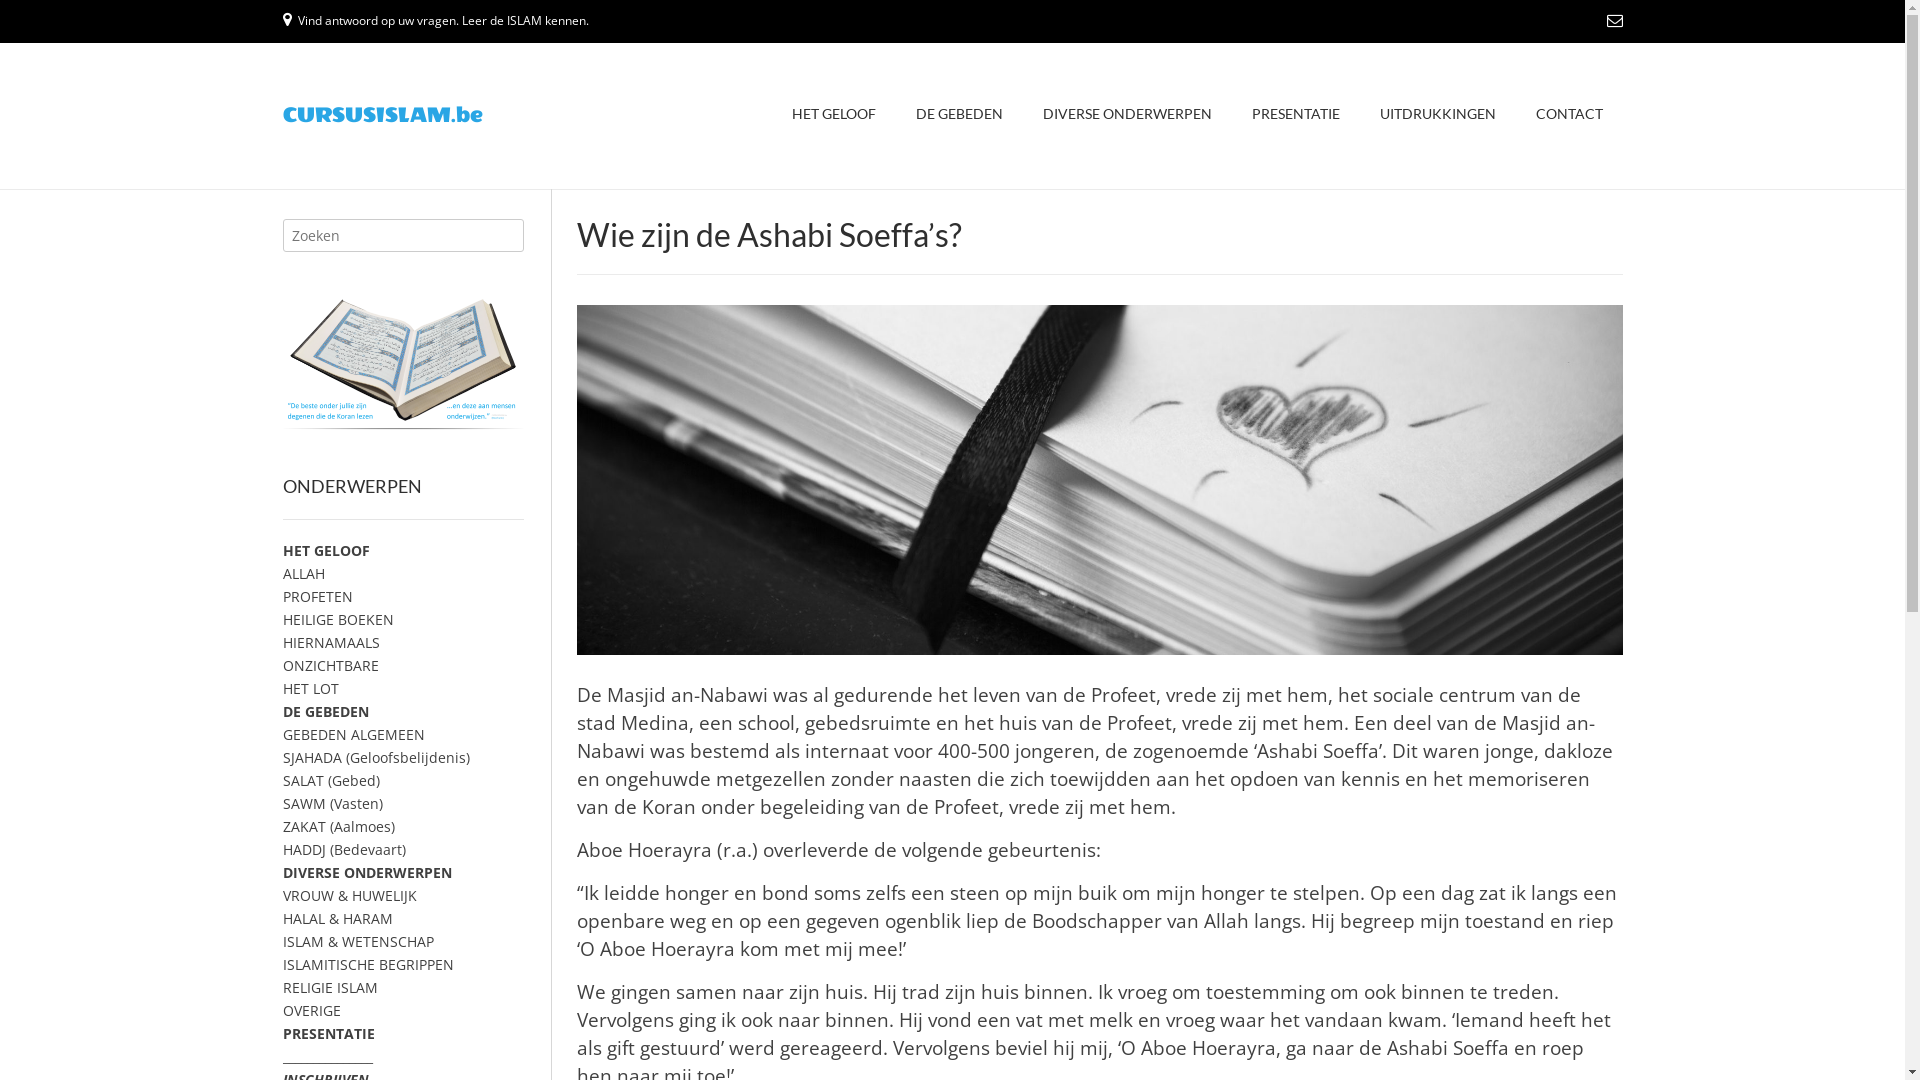 This screenshot has height=1080, width=1920. Describe the element at coordinates (317, 596) in the screenshot. I see `PROFETEN` at that location.